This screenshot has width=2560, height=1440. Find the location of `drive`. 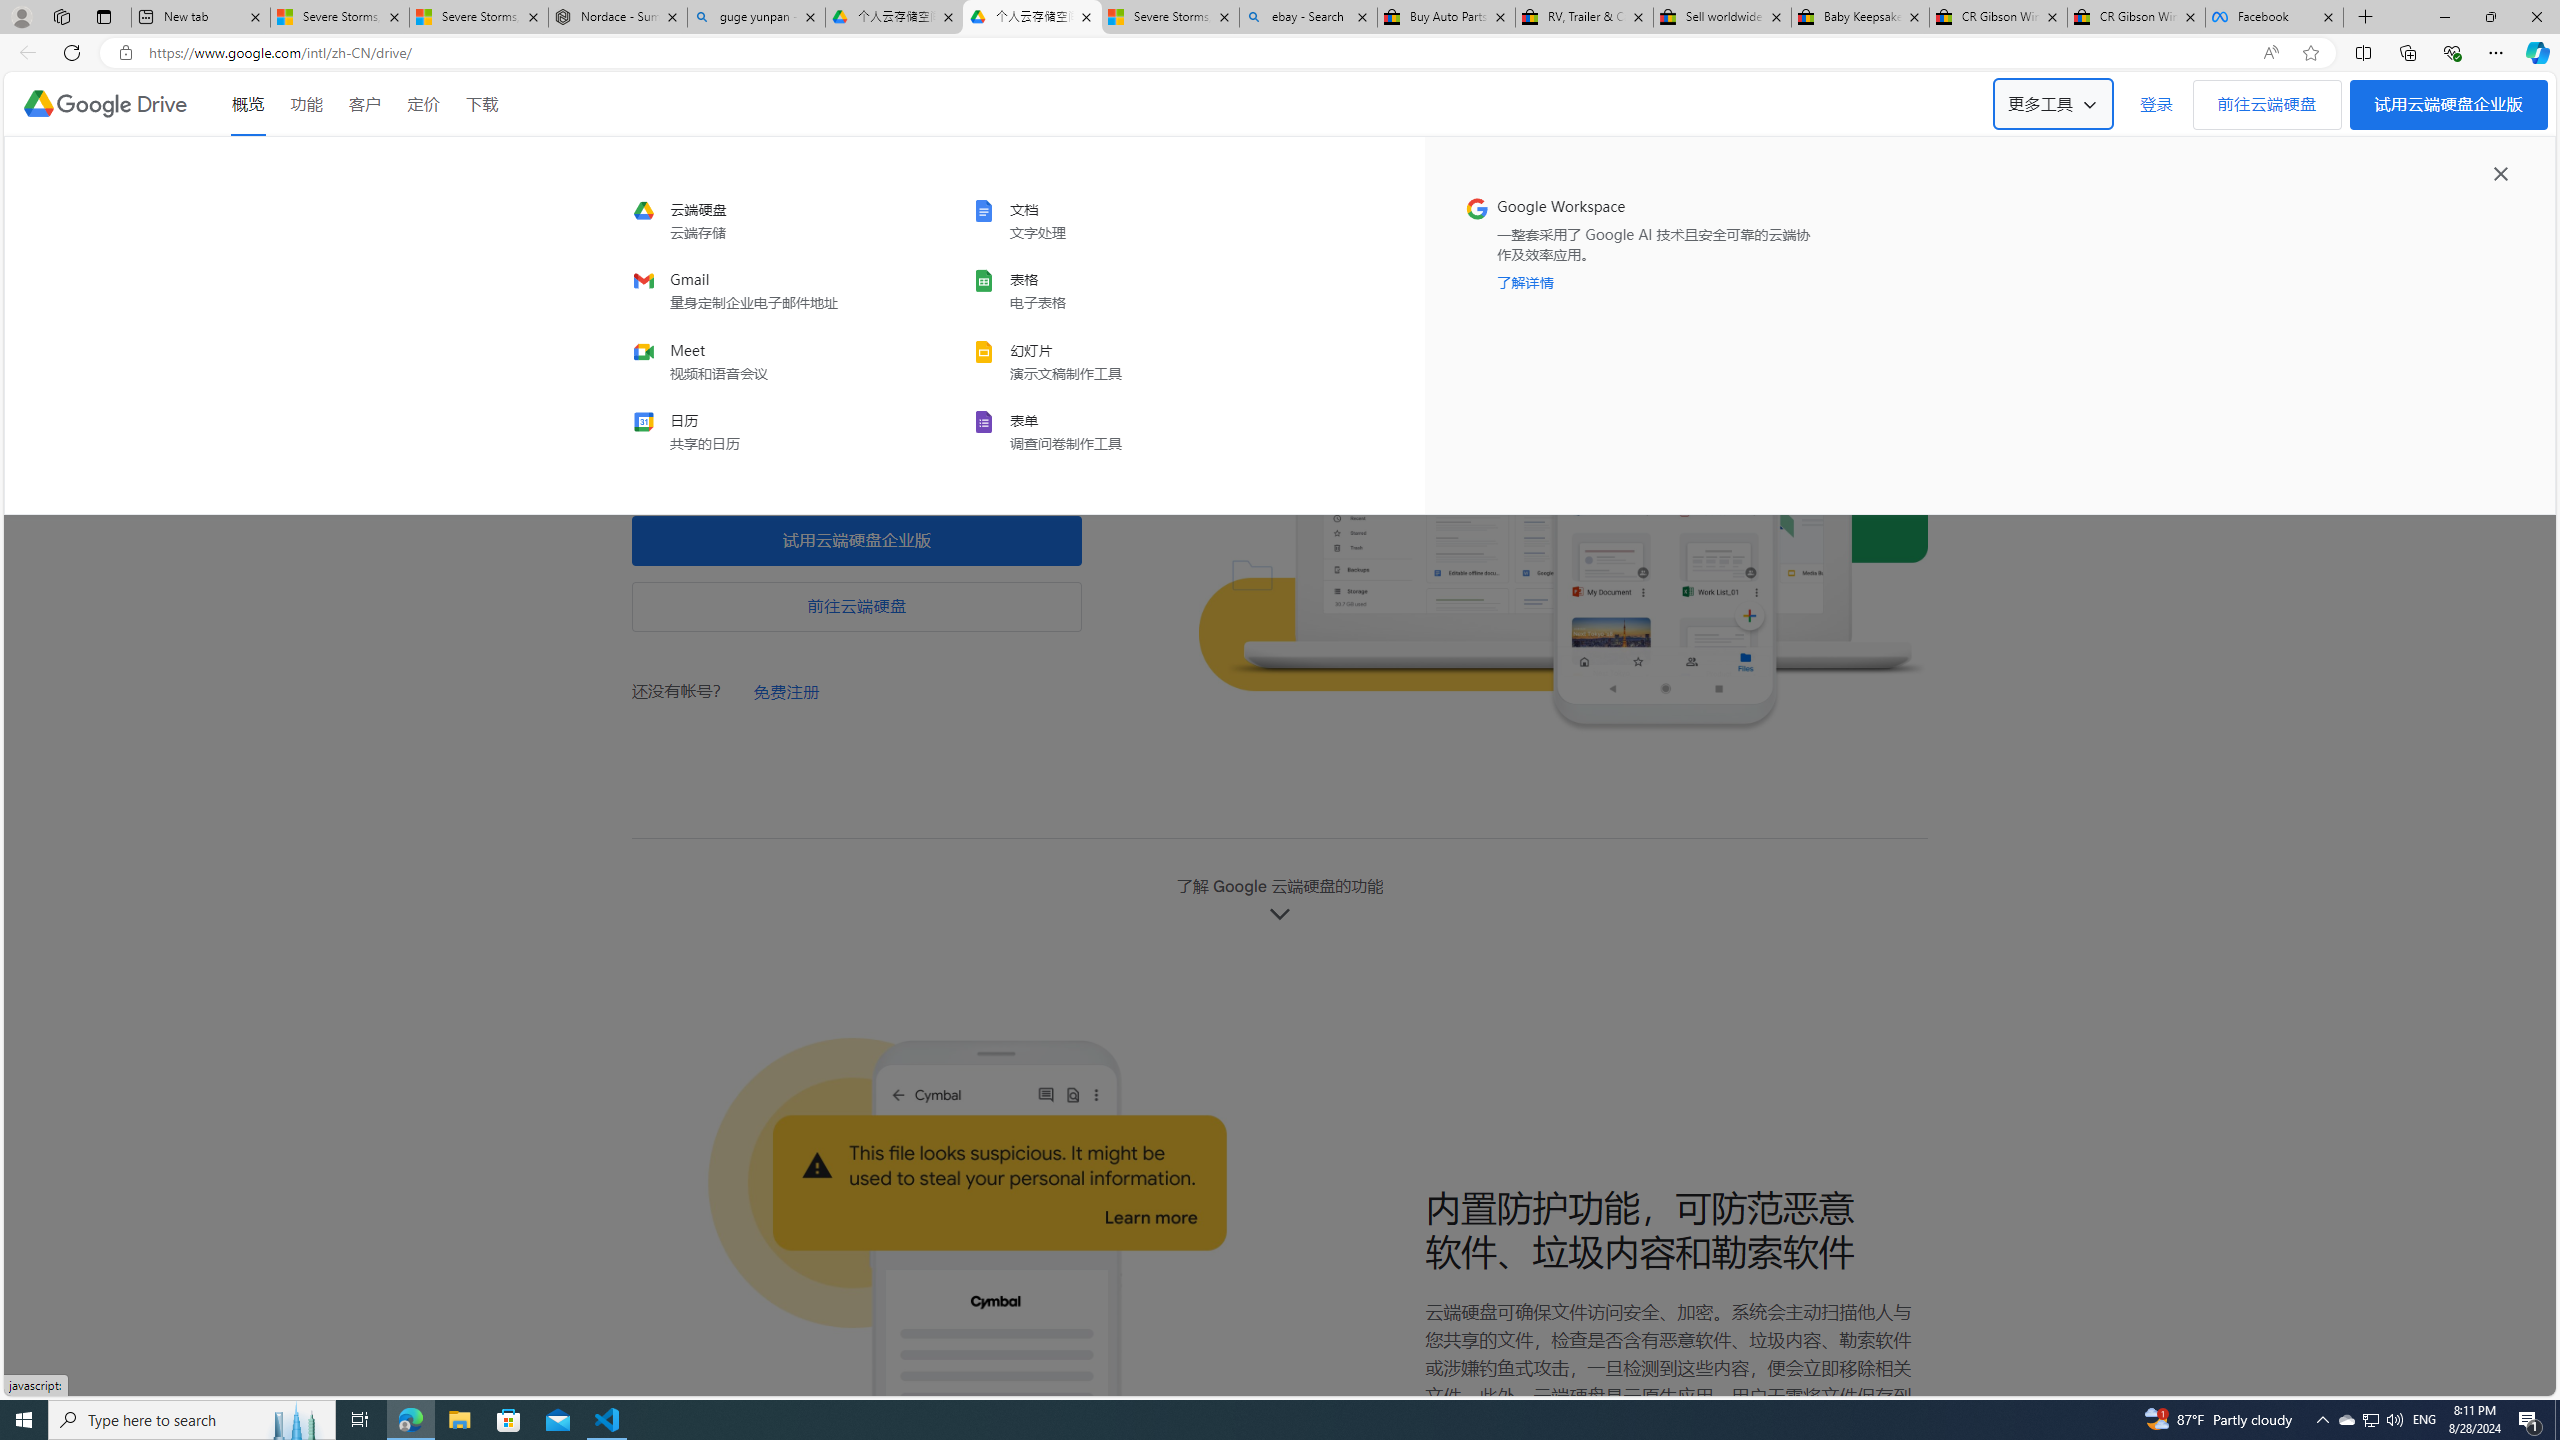

drive is located at coordinates (766, 220).